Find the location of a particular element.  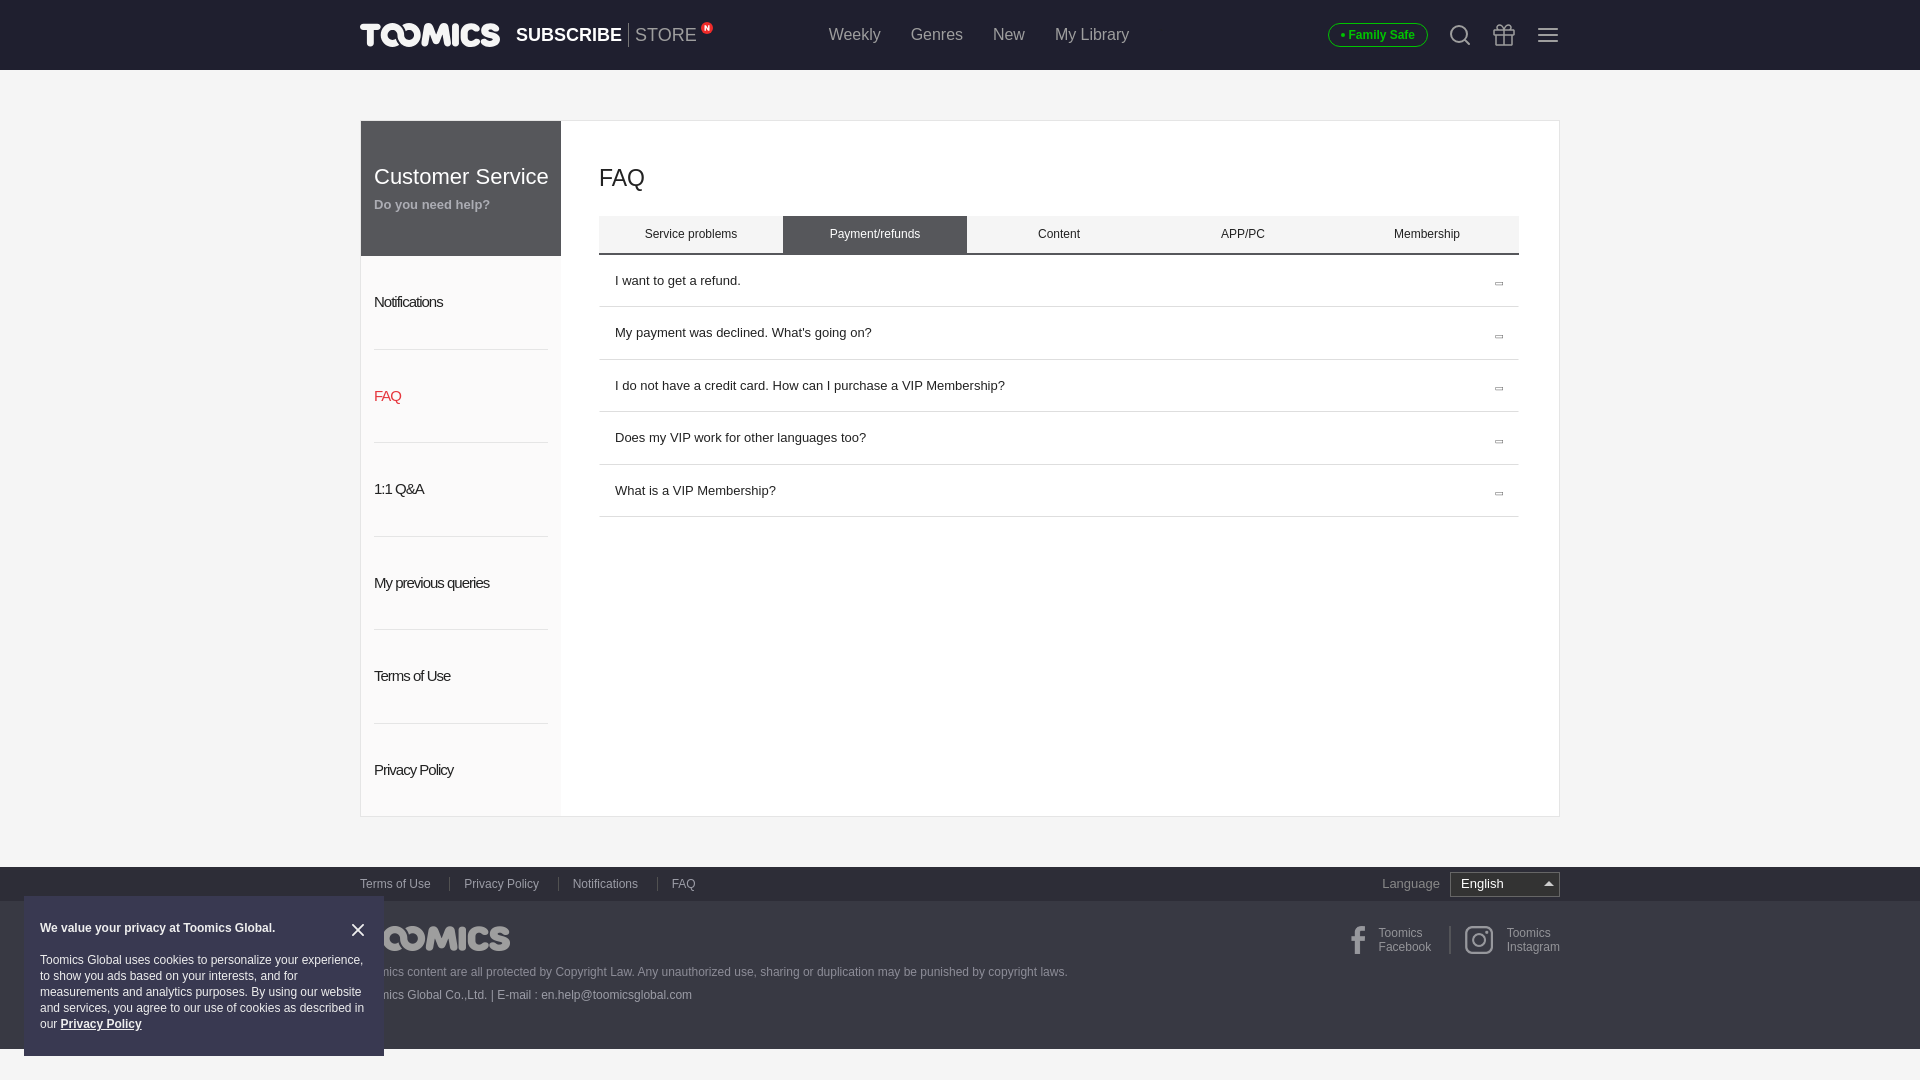

Search is located at coordinates (672, 34).